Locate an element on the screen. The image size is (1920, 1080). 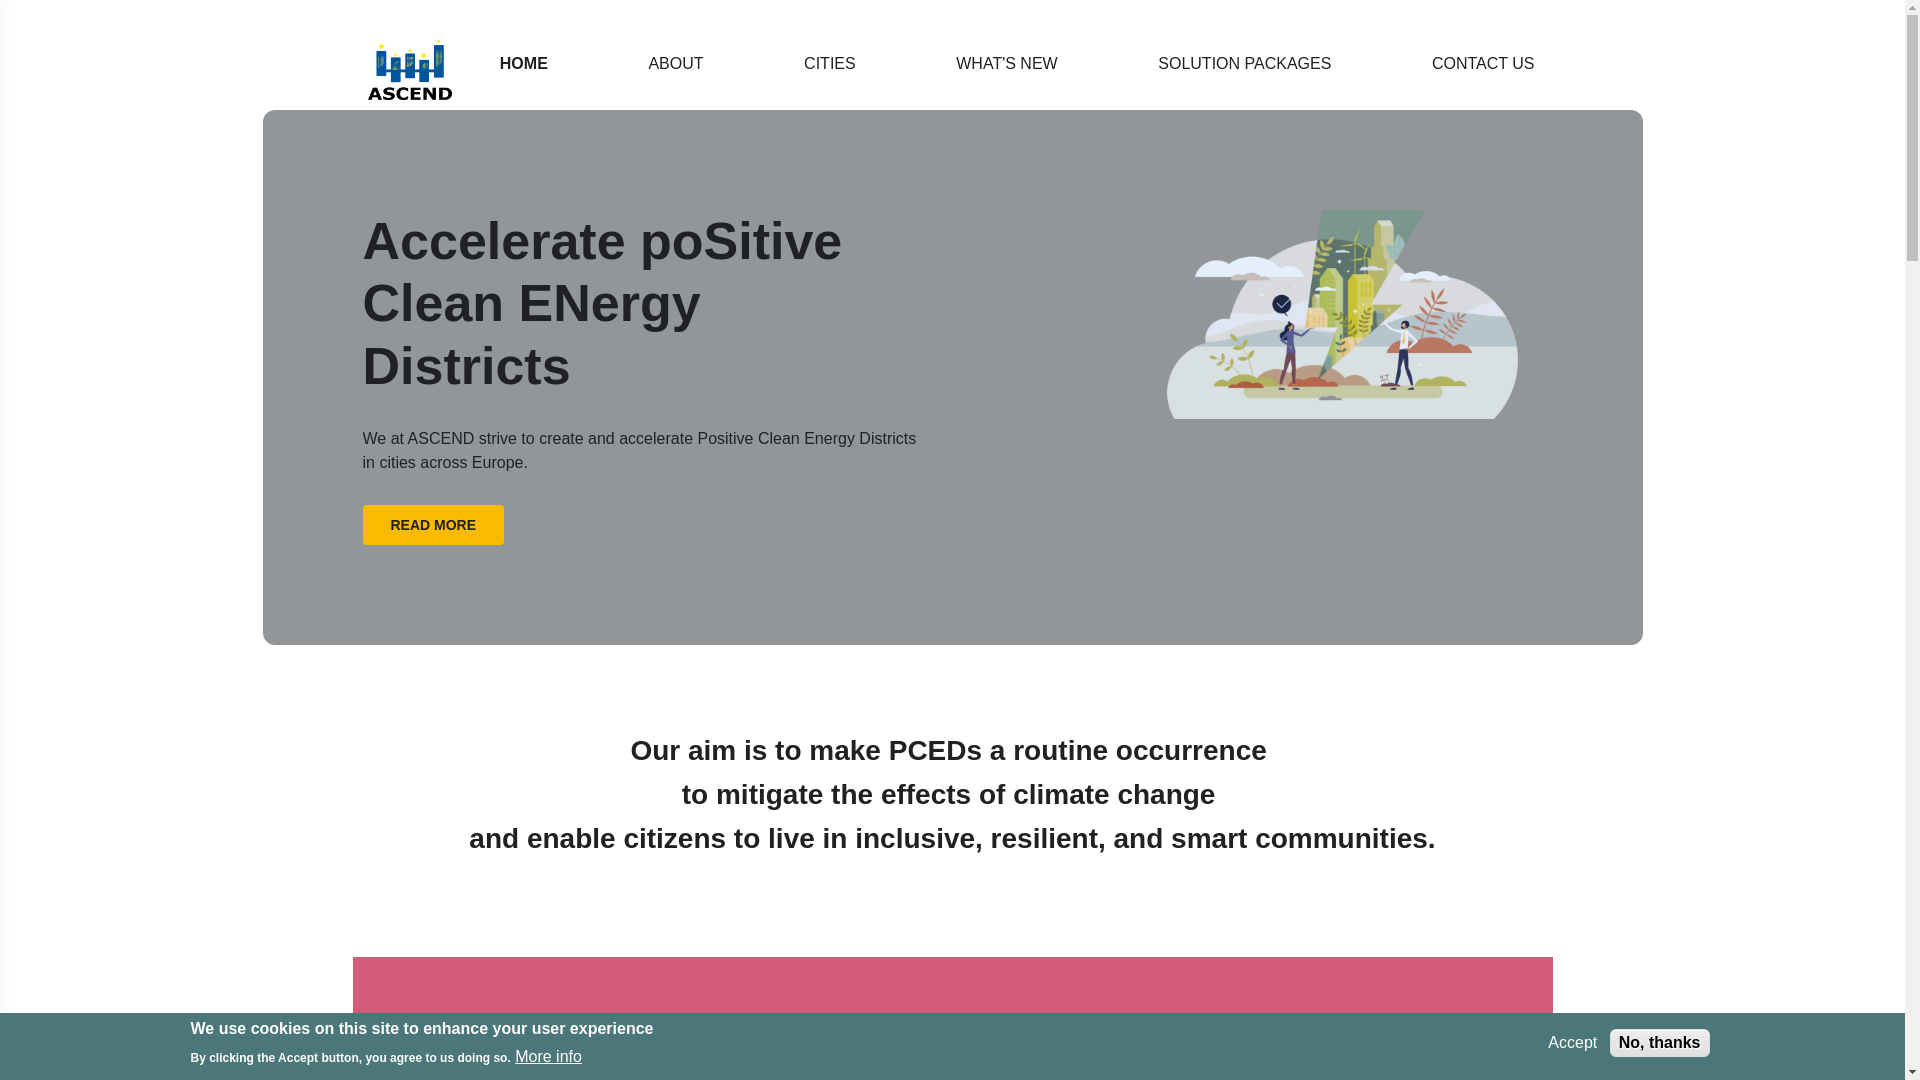
SOLUTION PACKAGES is located at coordinates (1244, 63).